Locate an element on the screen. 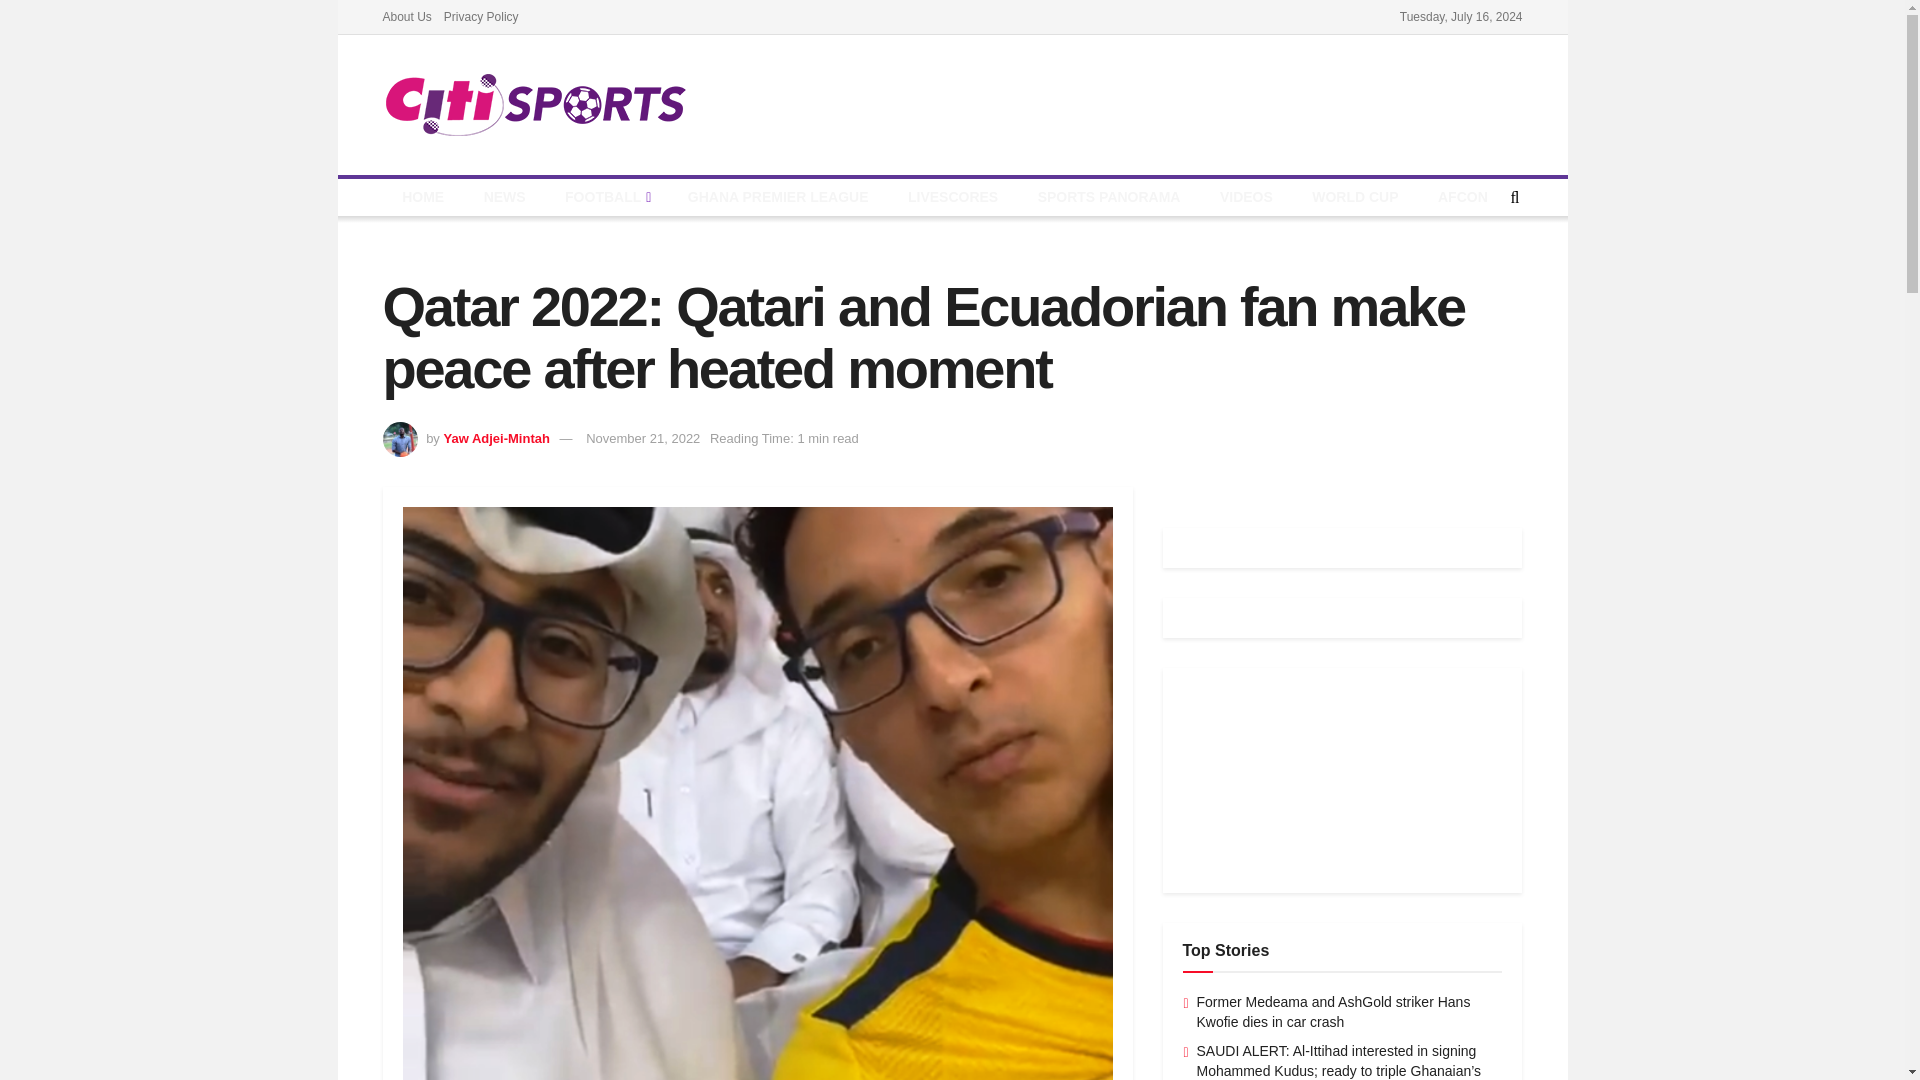  FOOTBALL is located at coordinates (606, 198).